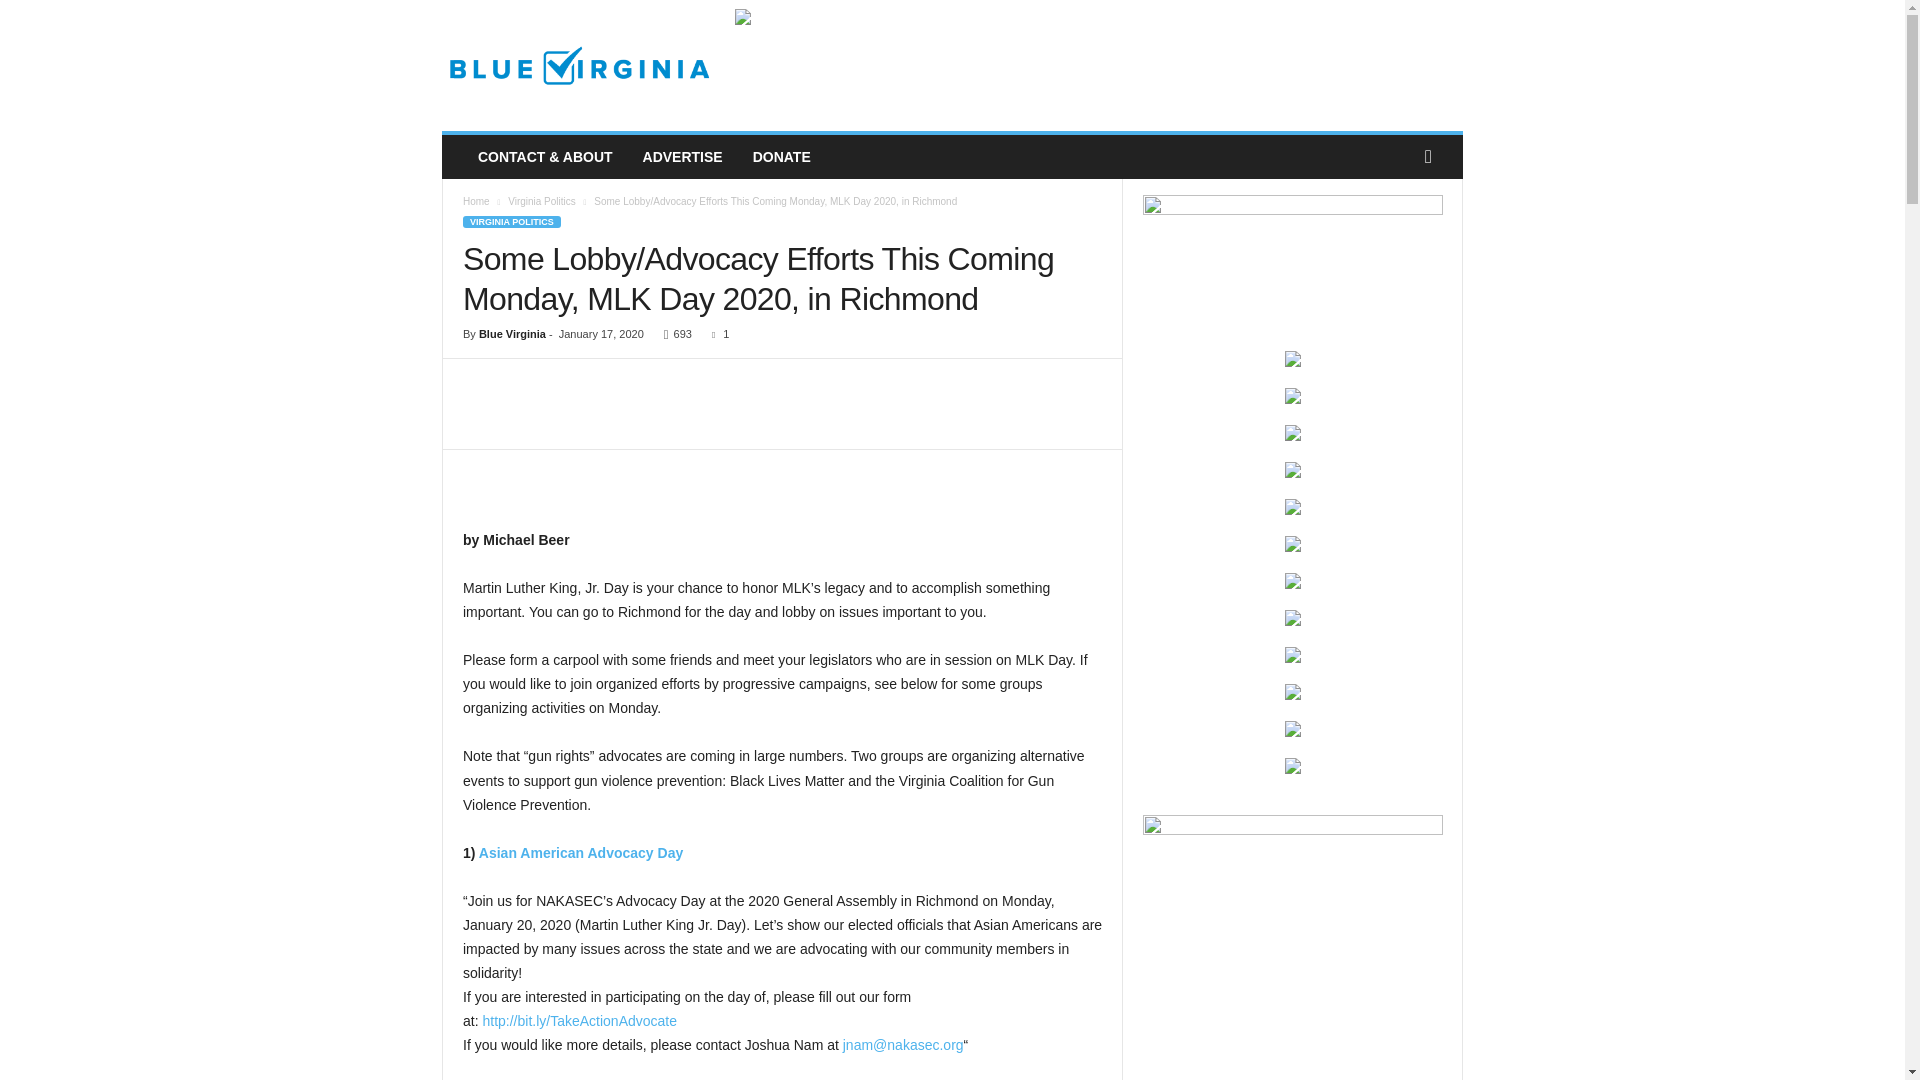 The image size is (1920, 1080). Describe the element at coordinates (542, 201) in the screenshot. I see `View all posts in Virginia Politics` at that location.